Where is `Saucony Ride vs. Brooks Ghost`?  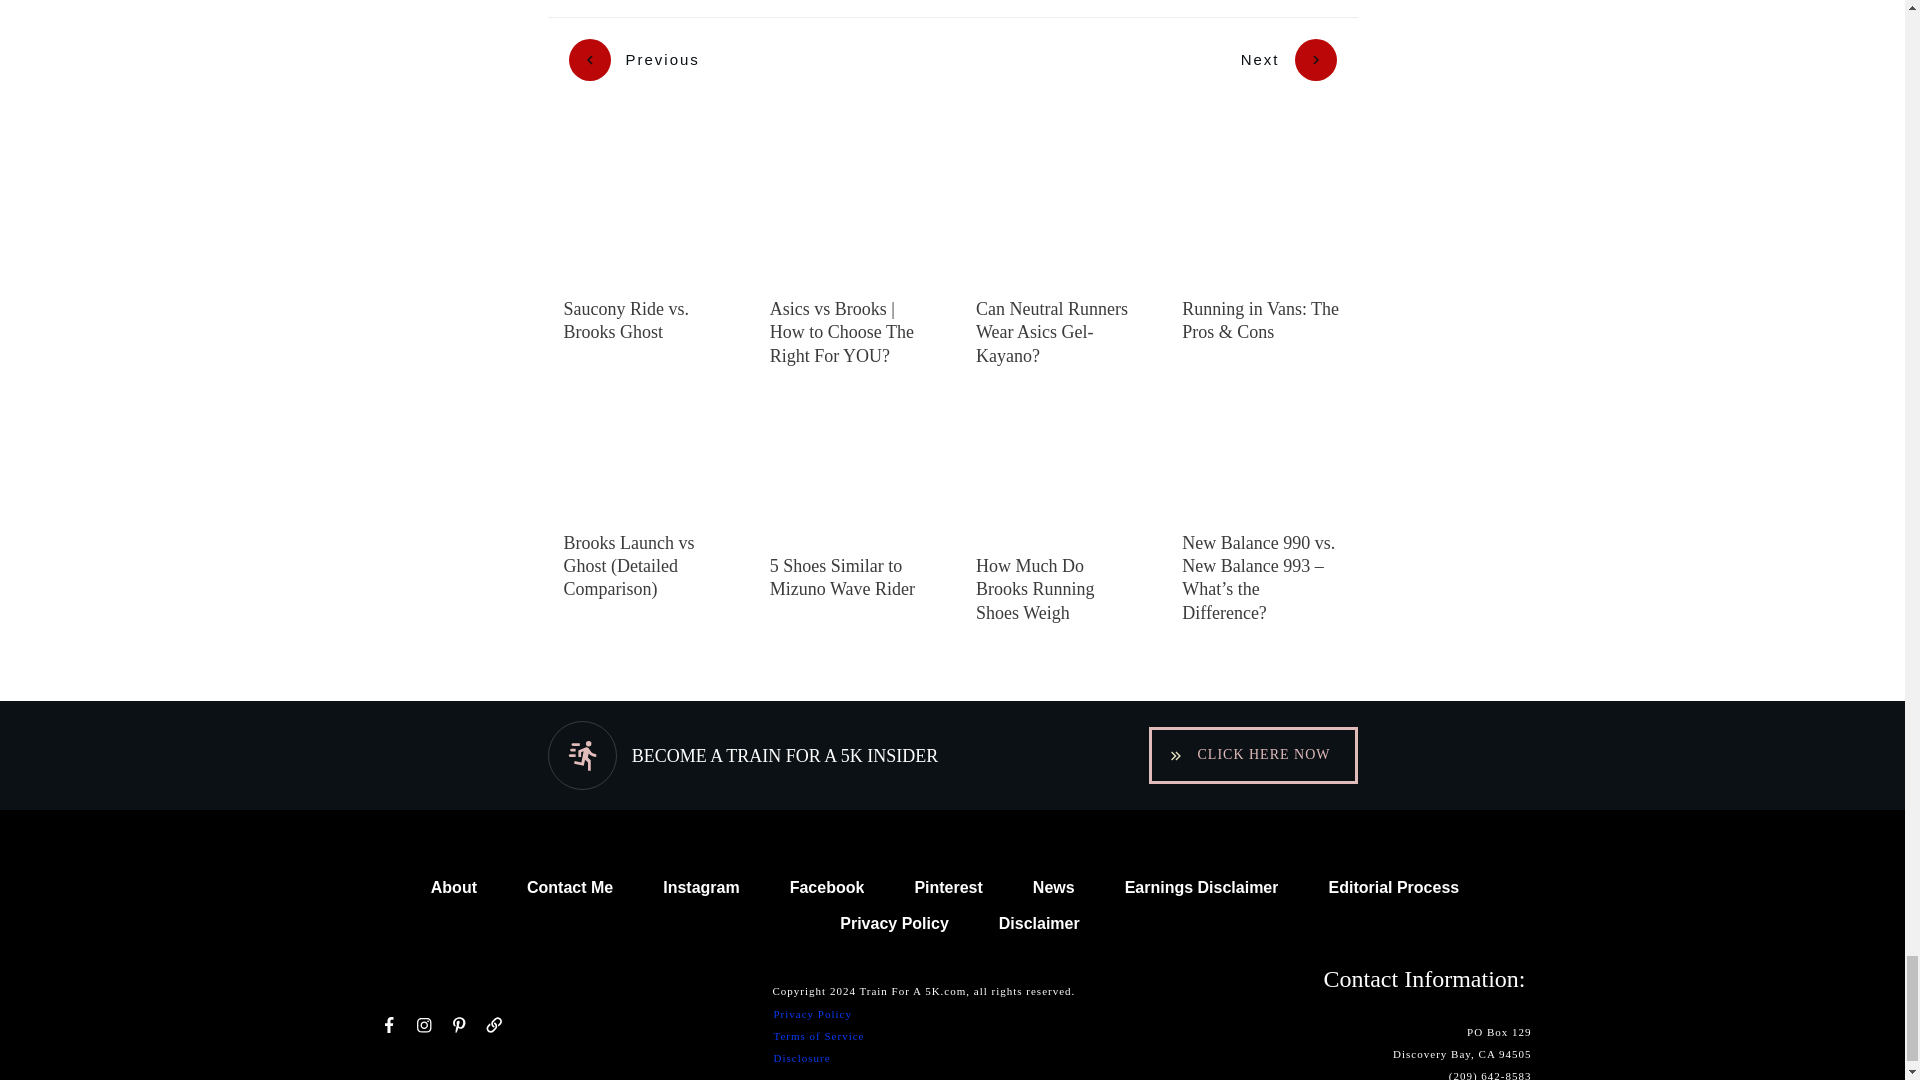 Saucony Ride vs. Brooks Ghost is located at coordinates (626, 320).